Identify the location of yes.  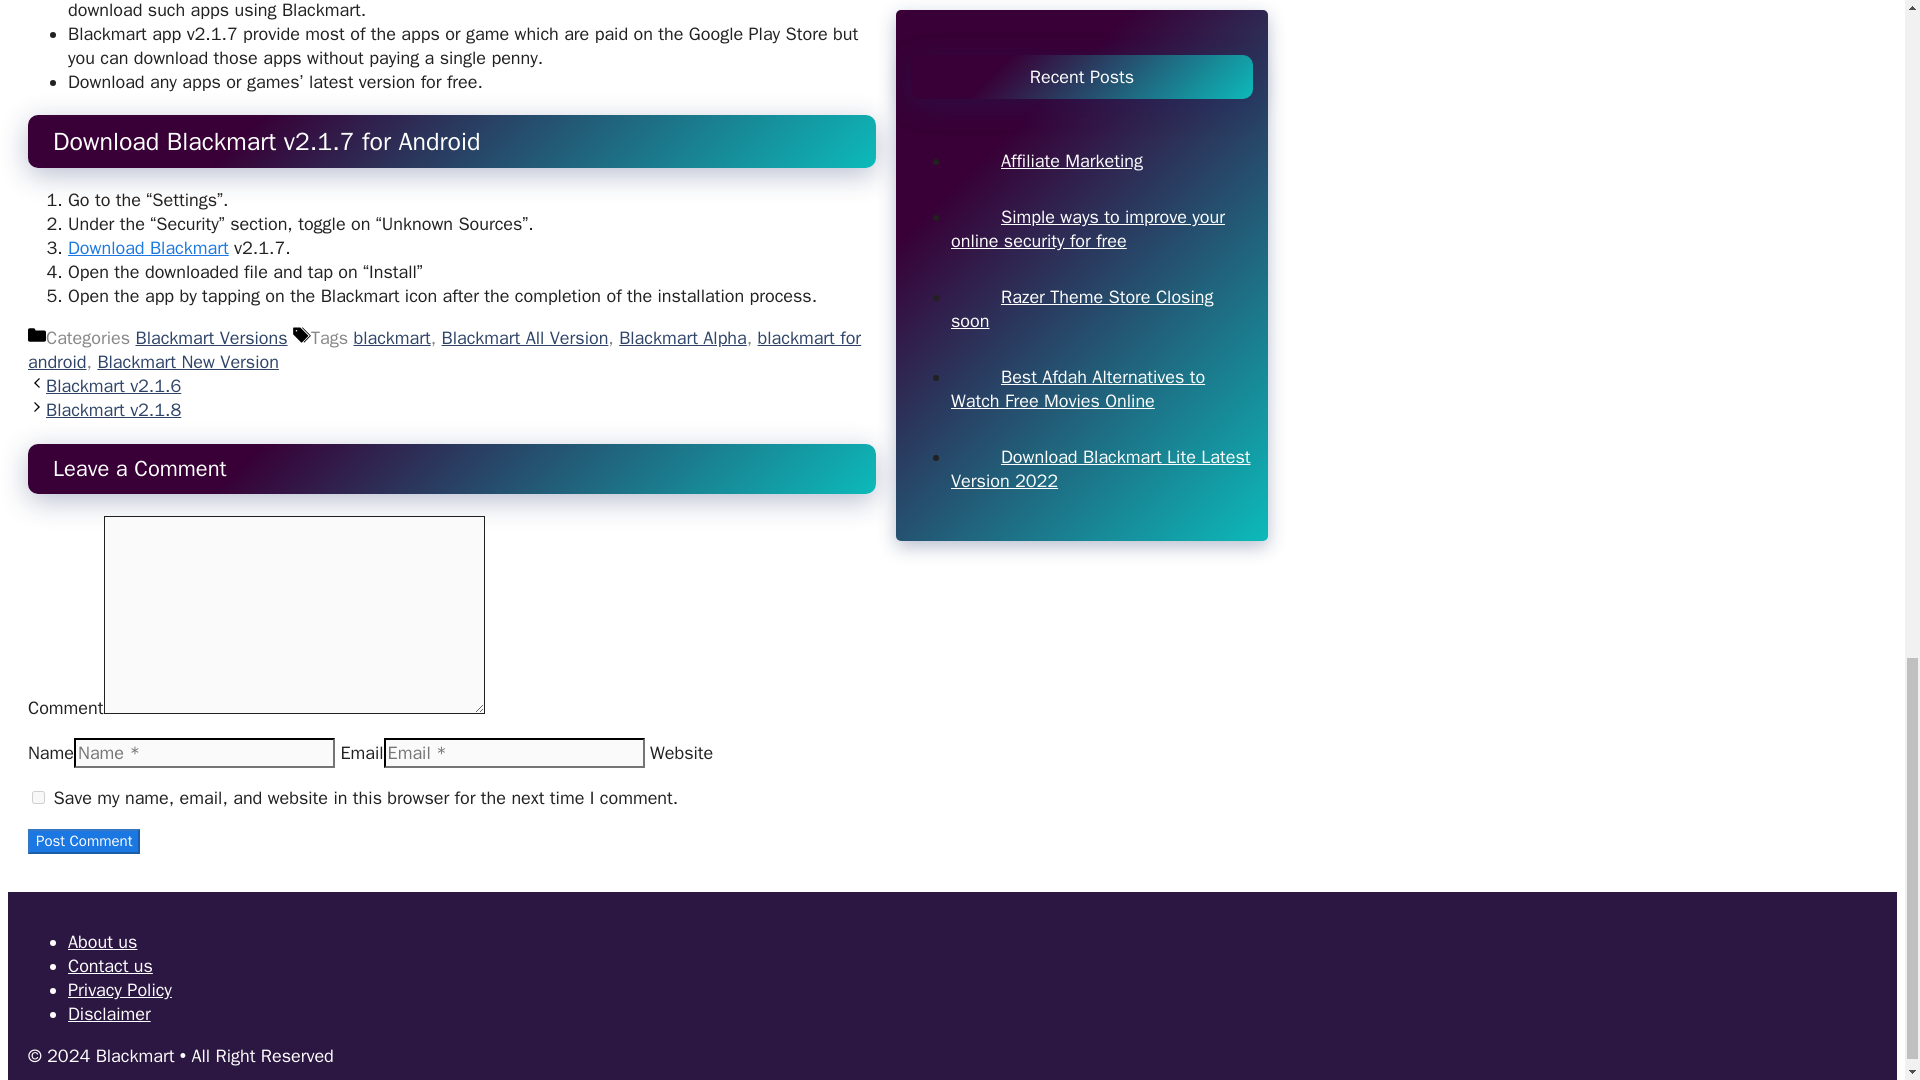
(38, 796).